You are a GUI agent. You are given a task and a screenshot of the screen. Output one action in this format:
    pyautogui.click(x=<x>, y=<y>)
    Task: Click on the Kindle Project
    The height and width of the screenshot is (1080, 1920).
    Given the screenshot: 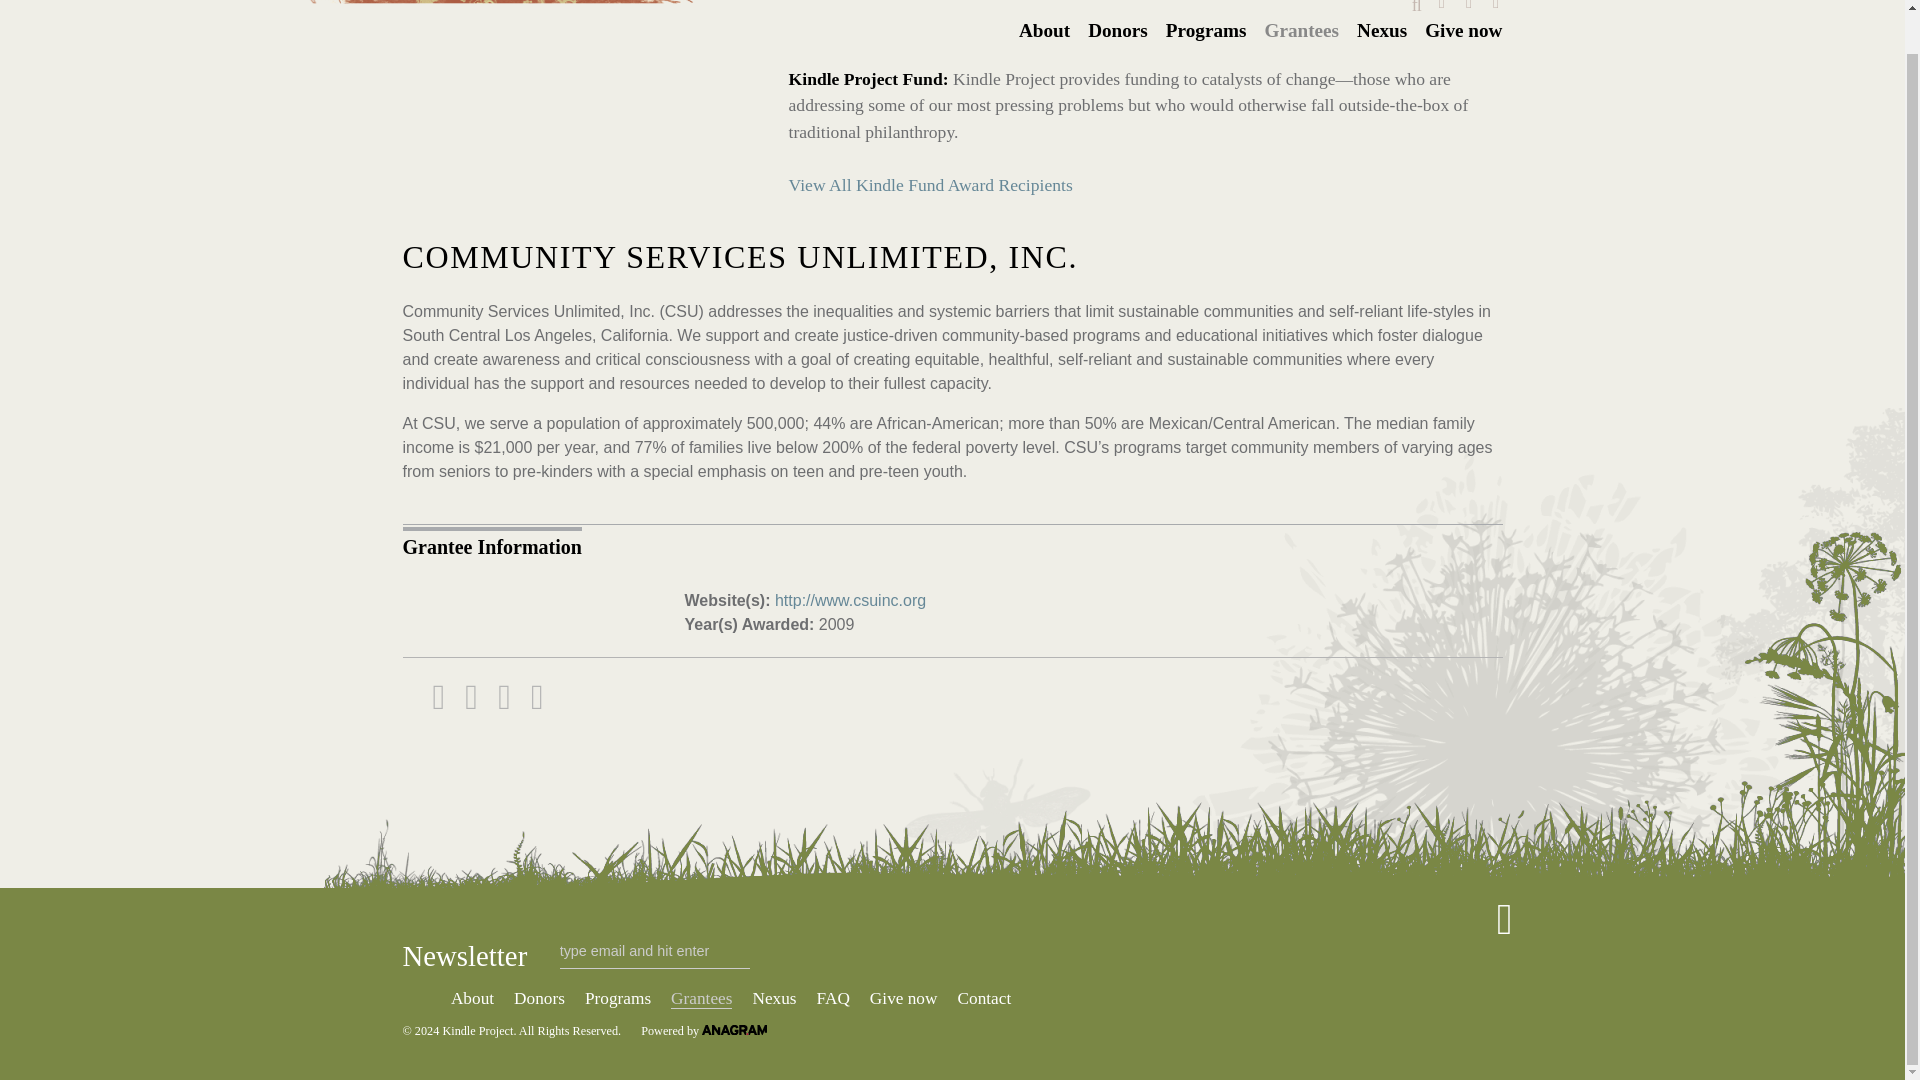 What is the action you would take?
    pyautogui.click(x=576, y=94)
    